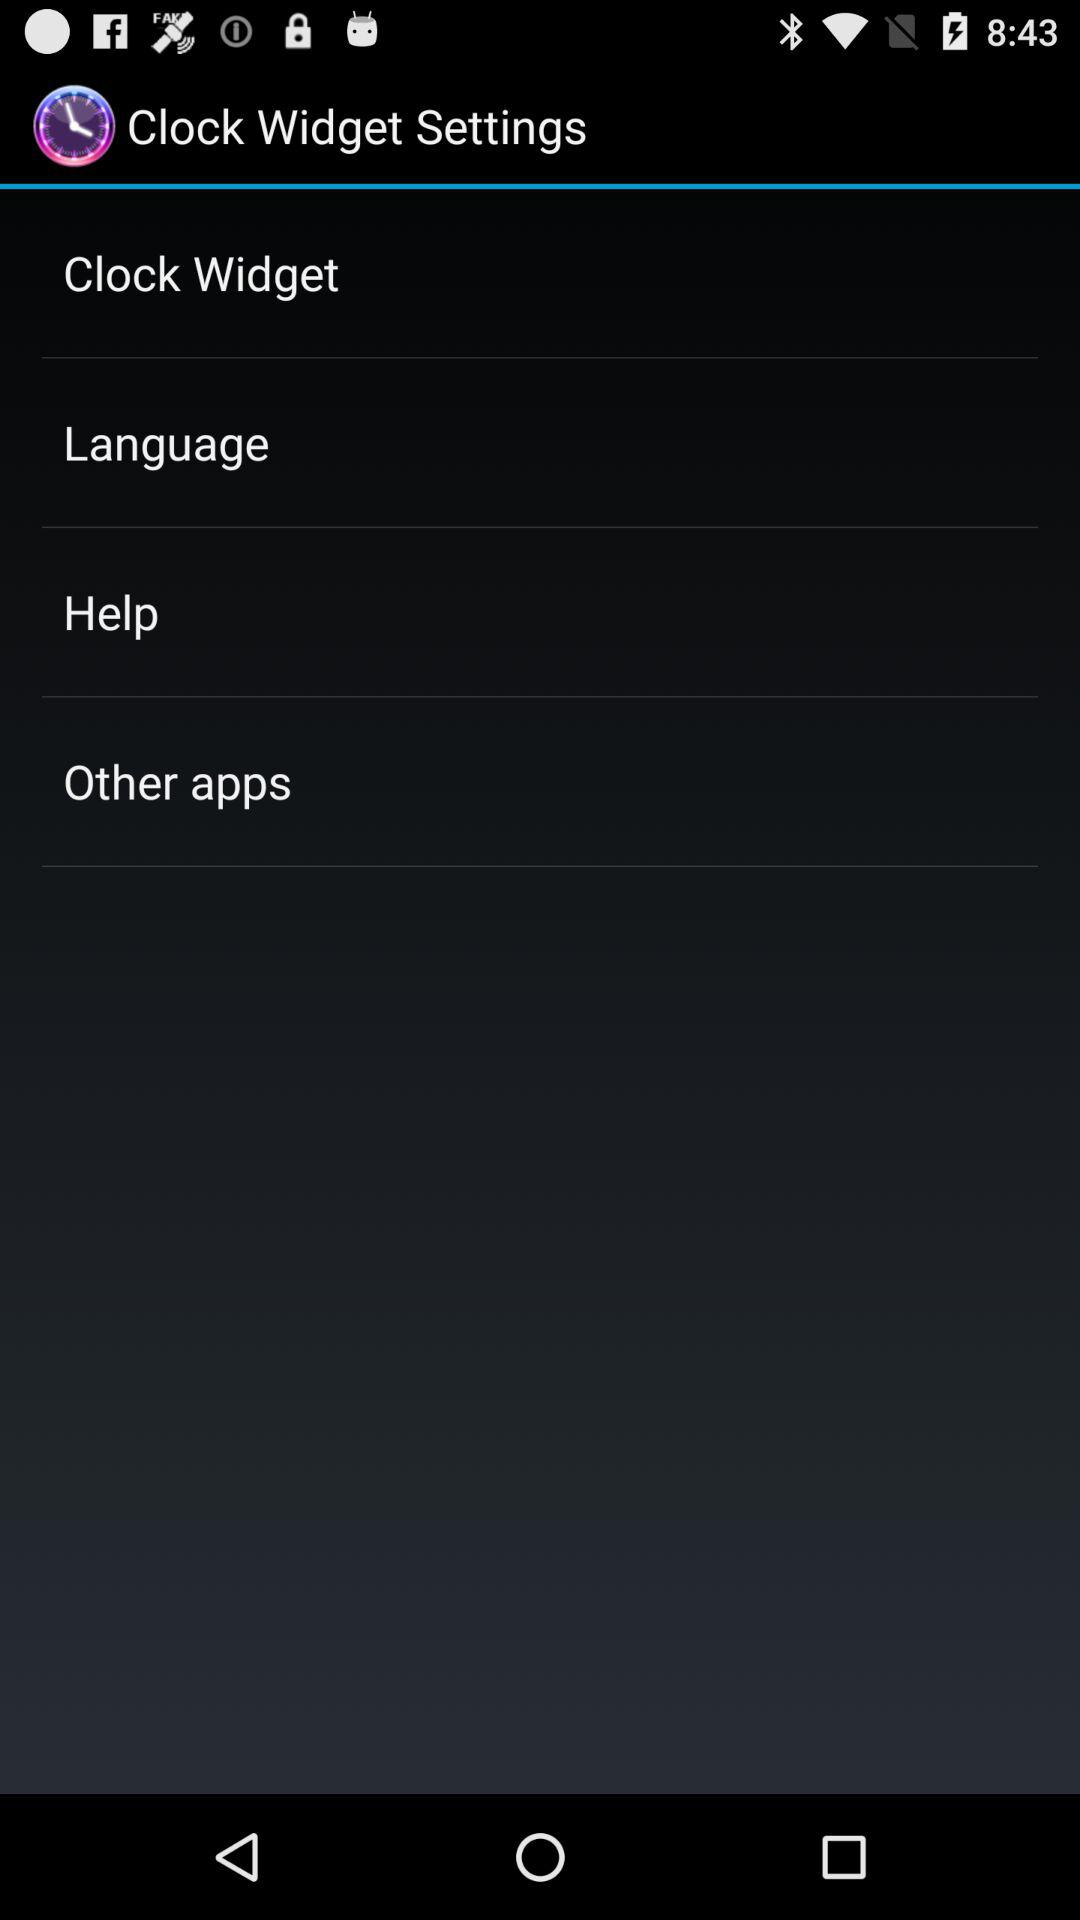 The height and width of the screenshot is (1920, 1080). I want to click on turn off item below help item, so click(177, 781).